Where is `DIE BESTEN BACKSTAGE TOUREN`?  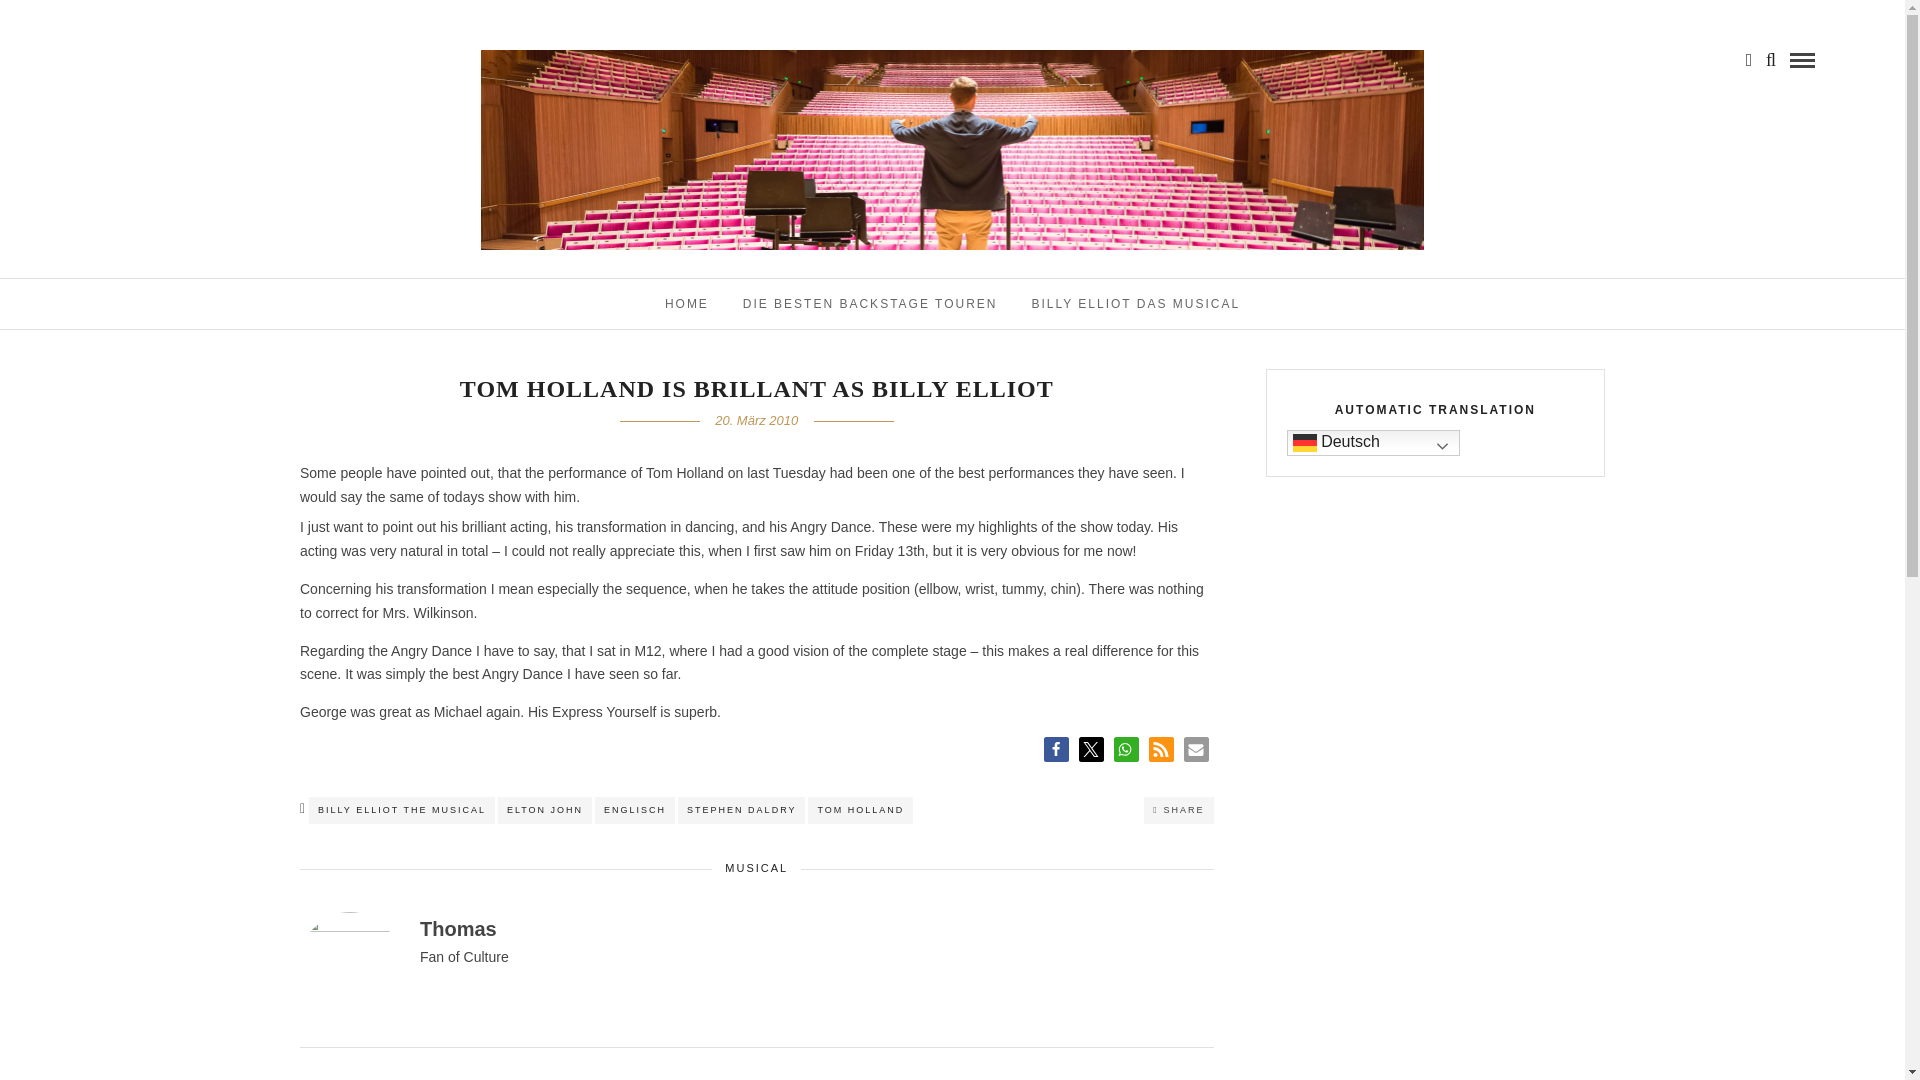 DIE BESTEN BACKSTAGE TOUREN is located at coordinates (870, 304).